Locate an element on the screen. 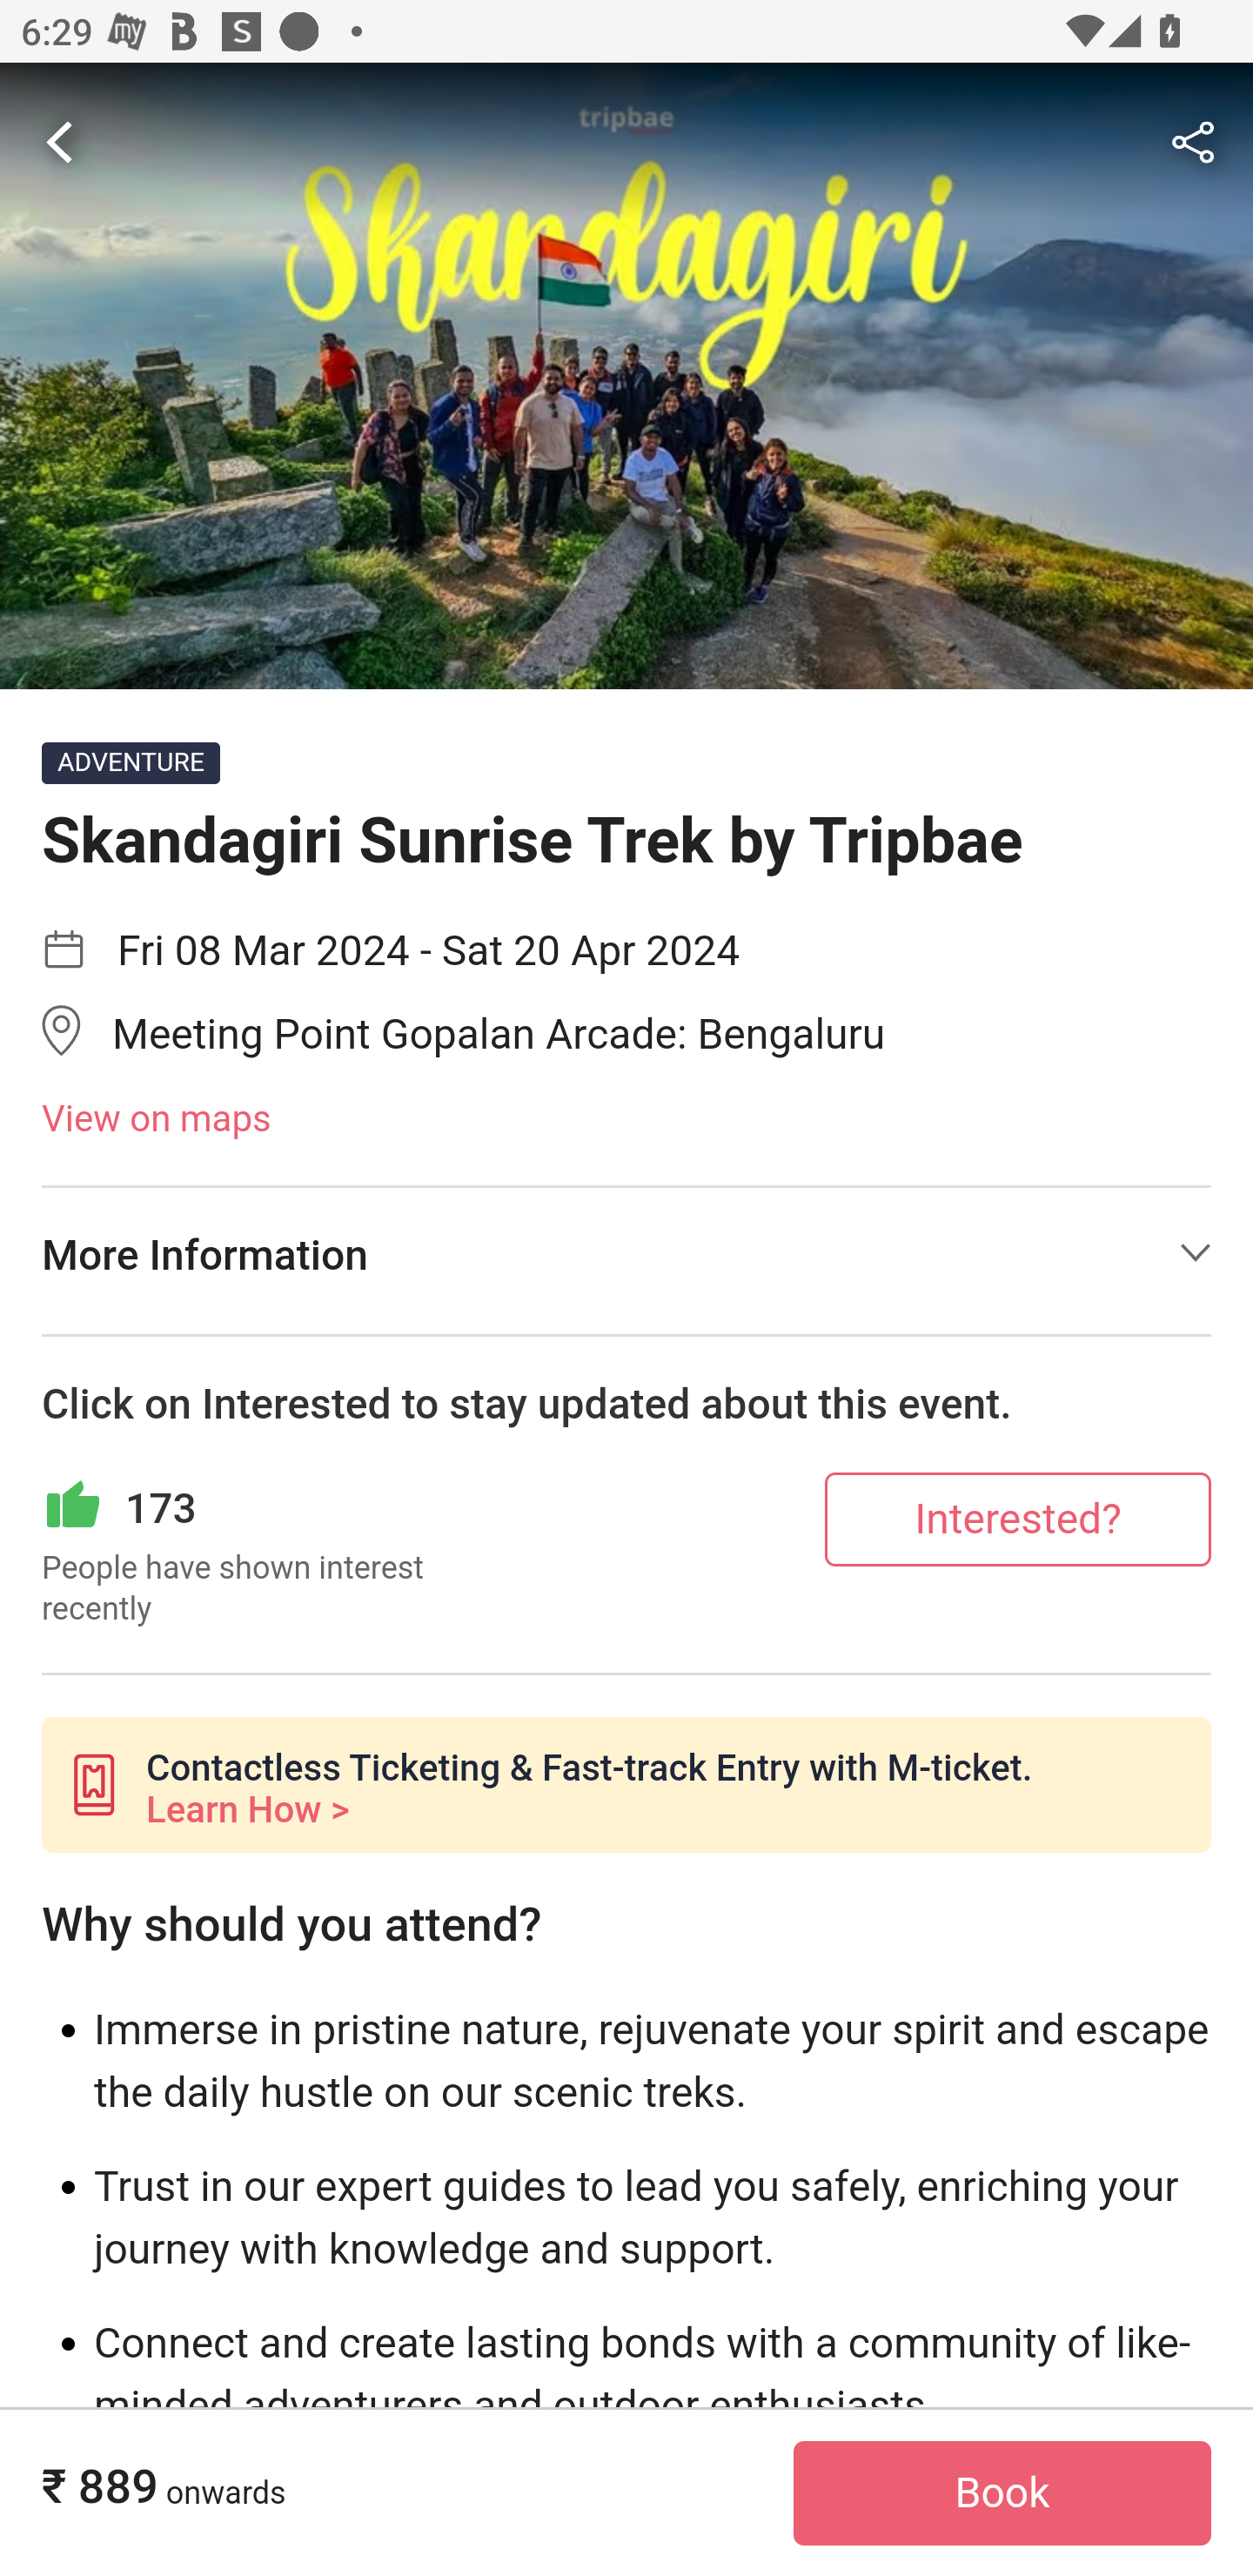 This screenshot has width=1253, height=2576. Interested? is located at coordinates (1018, 1518).